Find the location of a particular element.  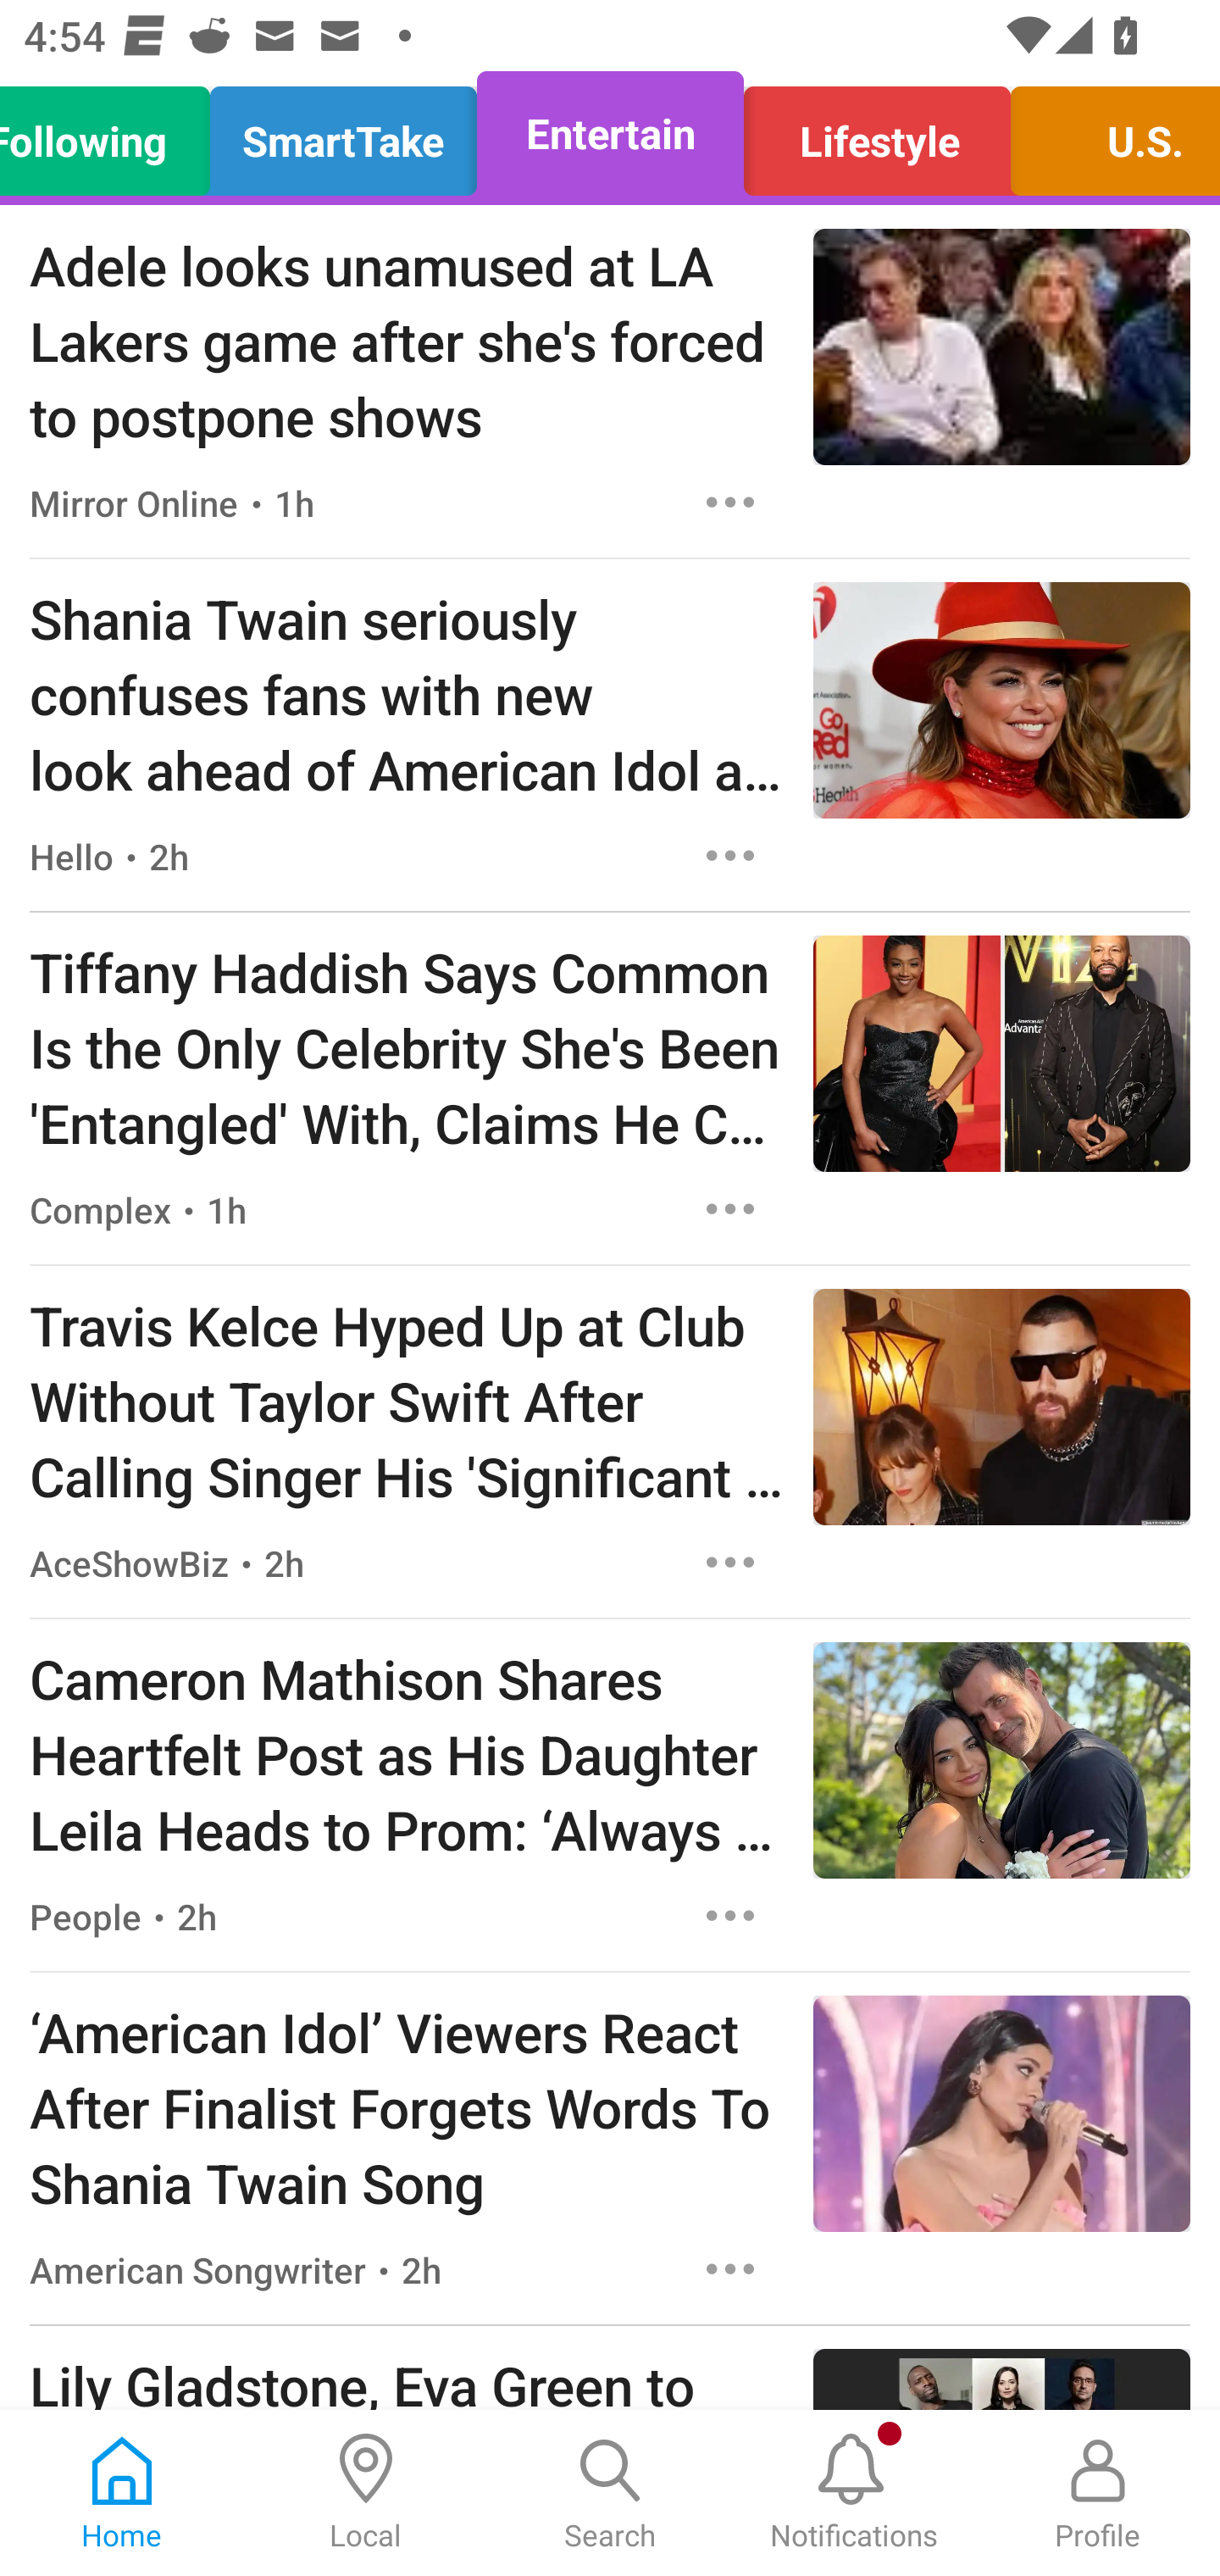

Options is located at coordinates (730, 502).